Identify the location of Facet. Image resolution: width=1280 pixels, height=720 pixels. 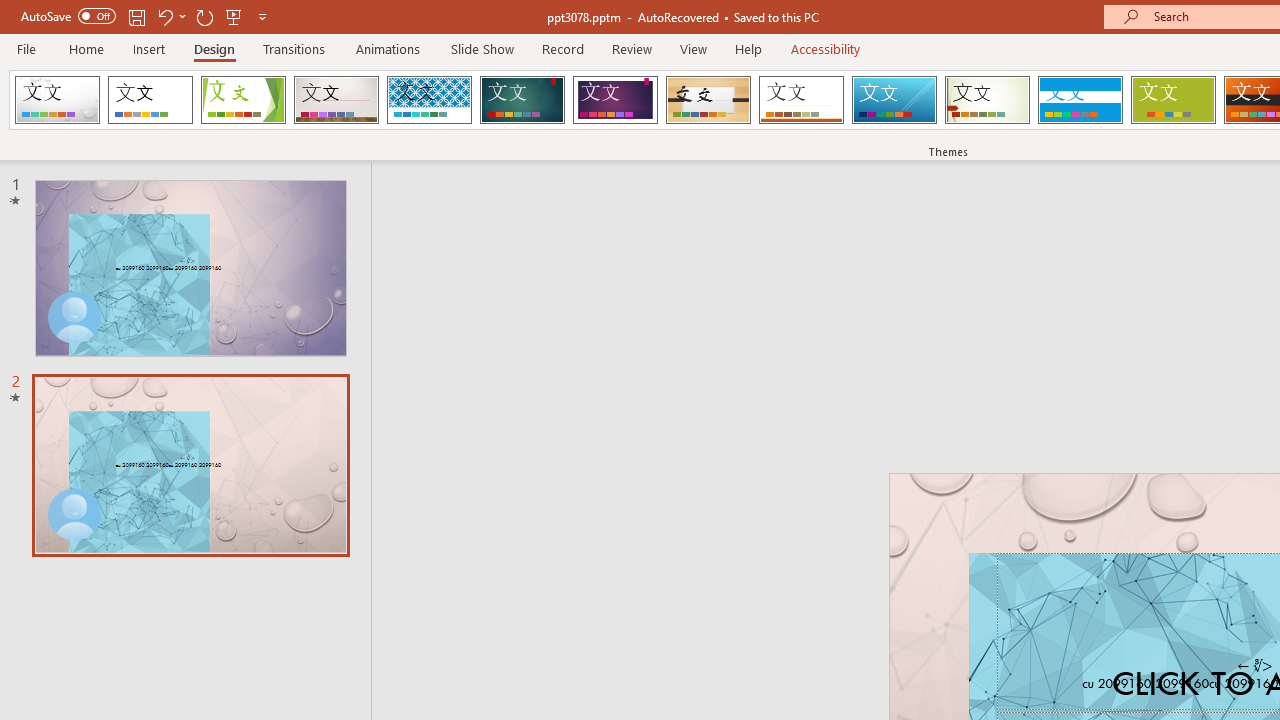
(244, 100).